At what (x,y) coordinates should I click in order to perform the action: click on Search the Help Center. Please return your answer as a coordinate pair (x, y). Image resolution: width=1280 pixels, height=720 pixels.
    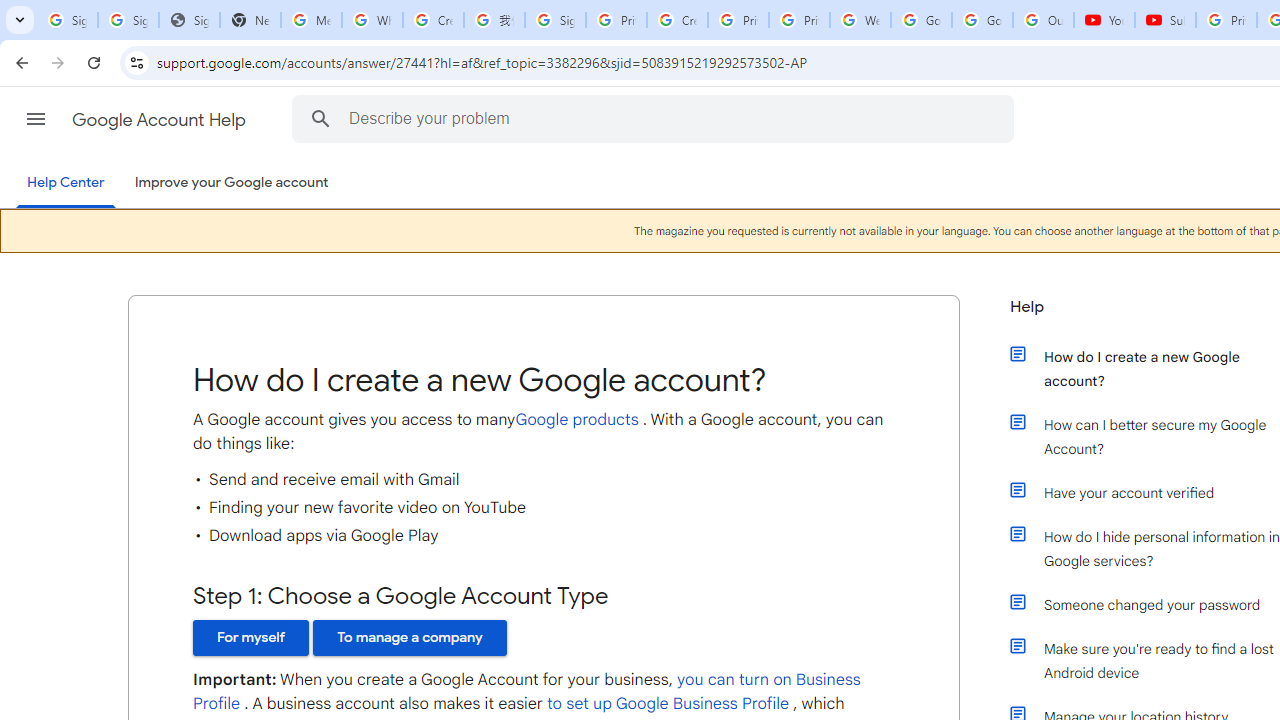
    Looking at the image, I should click on (320, 118).